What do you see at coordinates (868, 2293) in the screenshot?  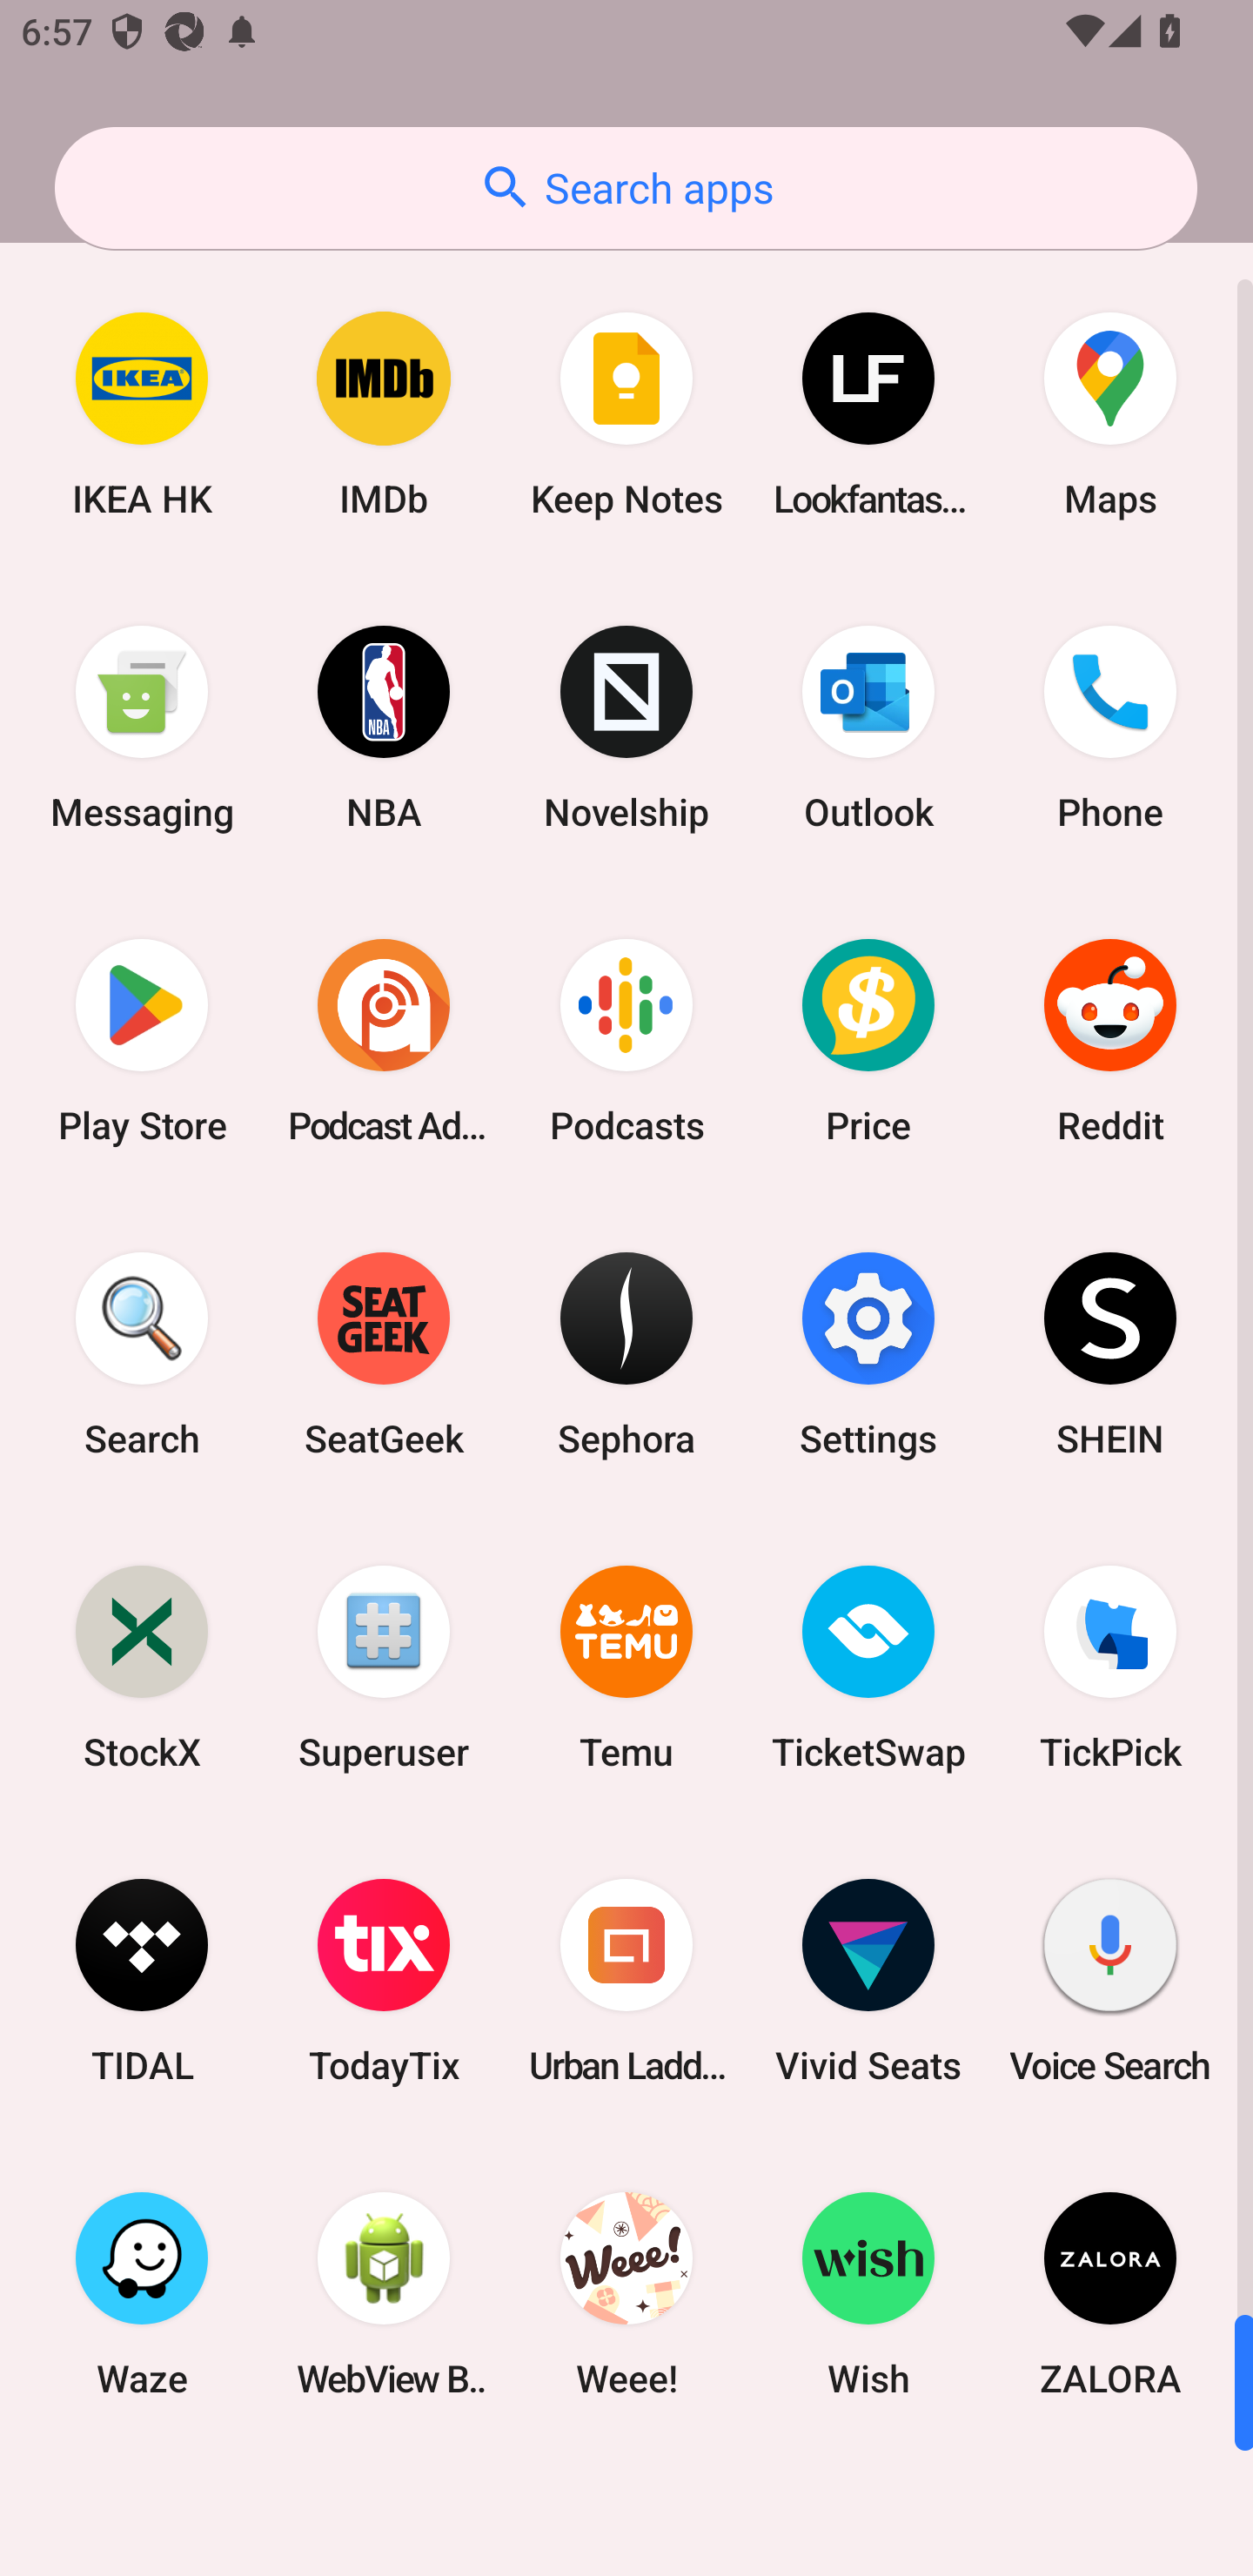 I see `Wish` at bounding box center [868, 2293].